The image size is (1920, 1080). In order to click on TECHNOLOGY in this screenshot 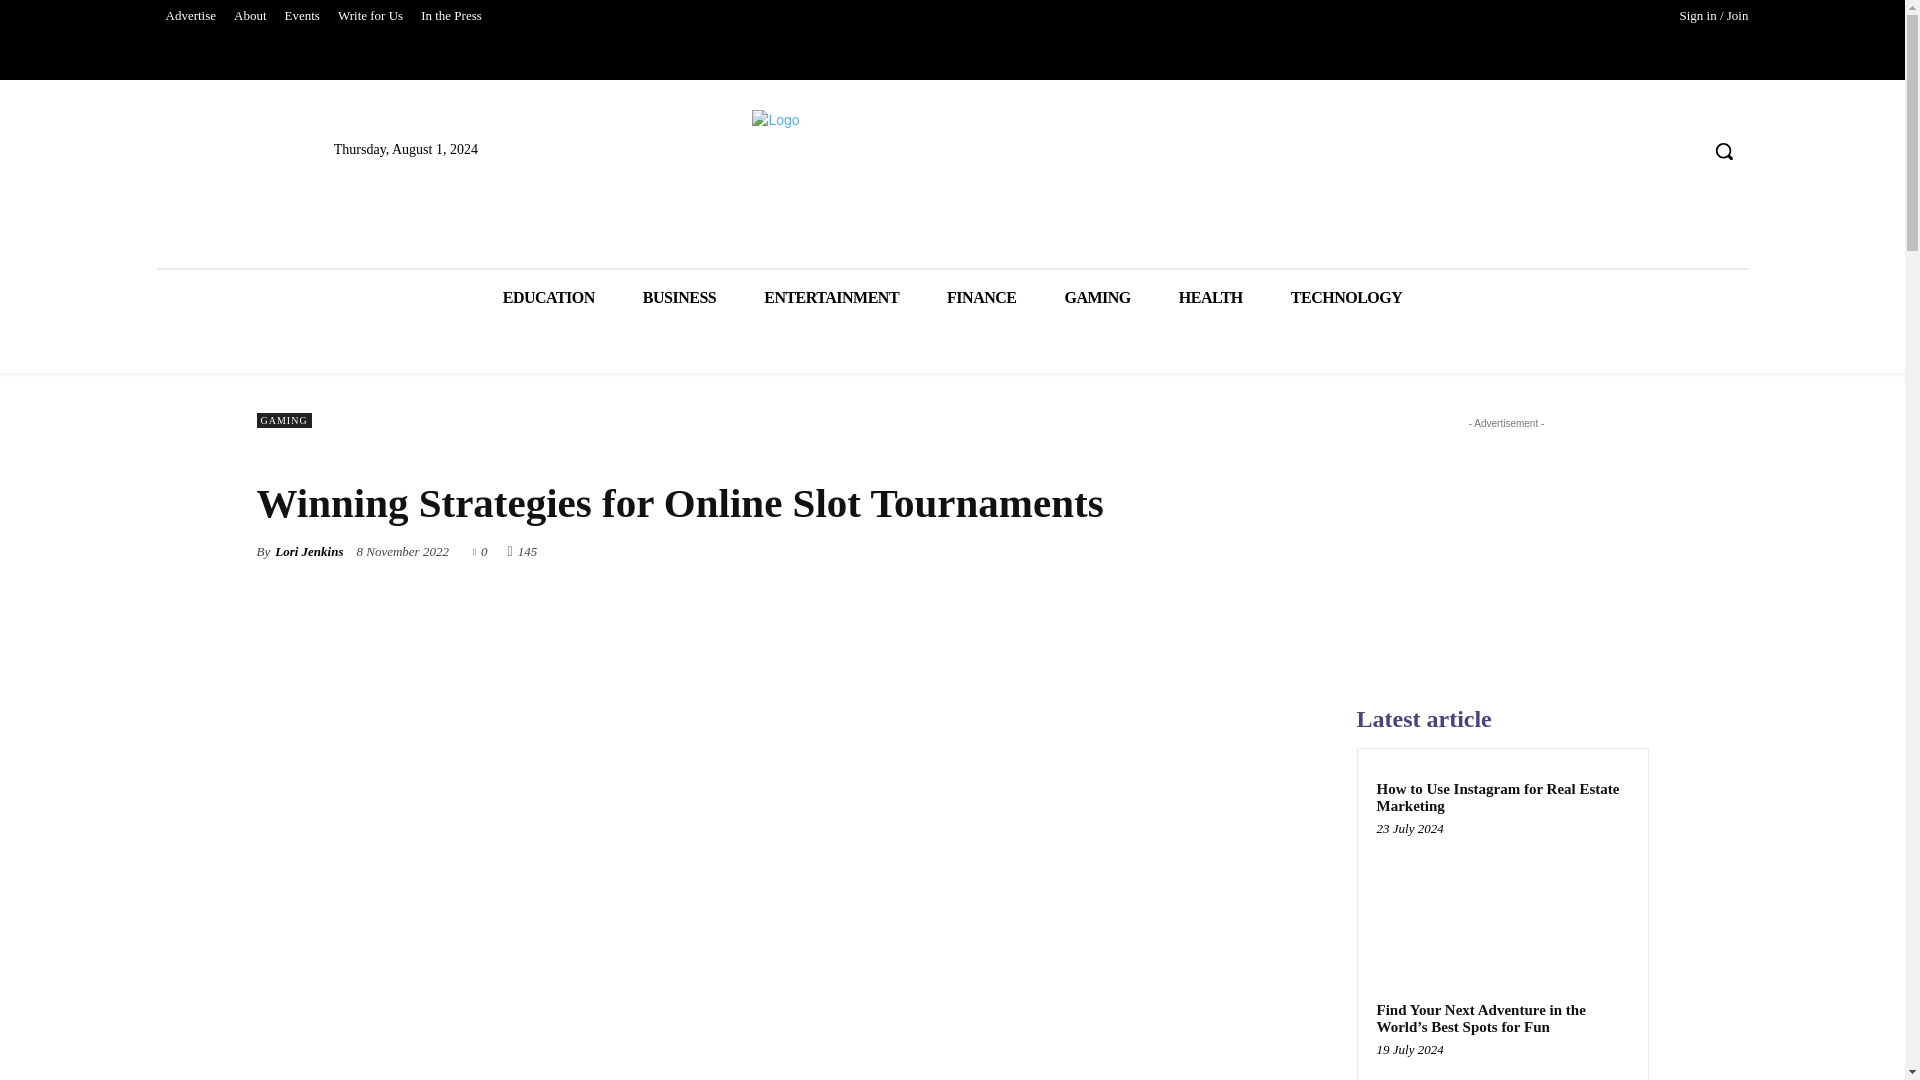, I will do `click(1346, 298)`.